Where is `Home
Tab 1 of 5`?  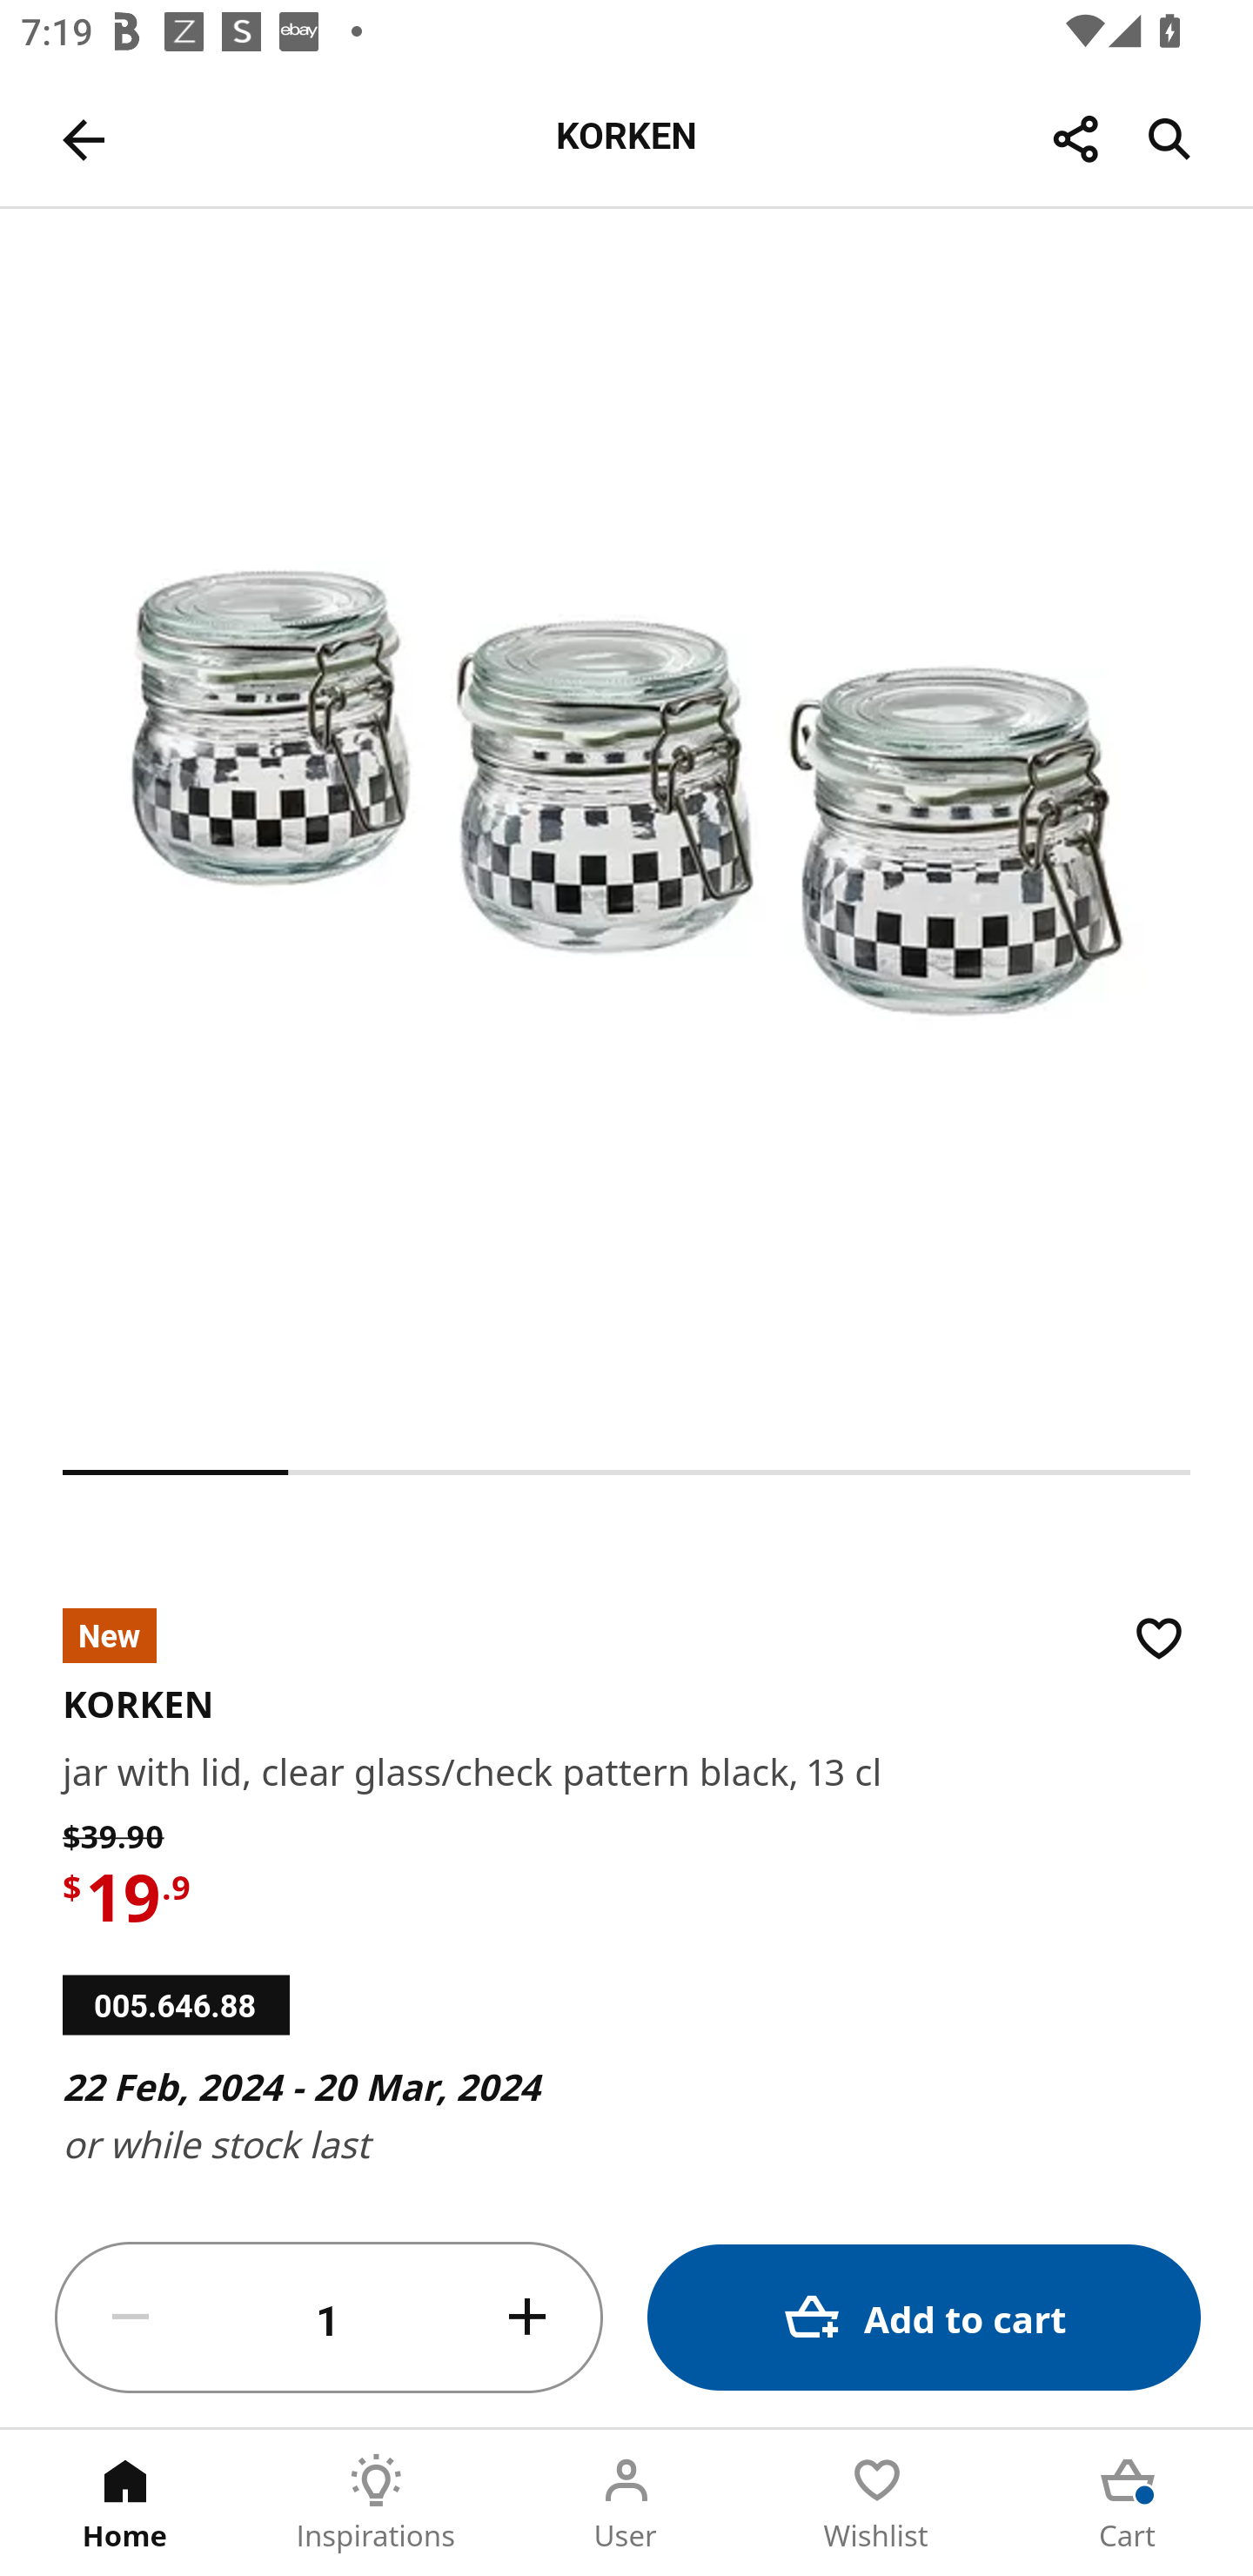
Home
Tab 1 of 5 is located at coordinates (125, 2503).